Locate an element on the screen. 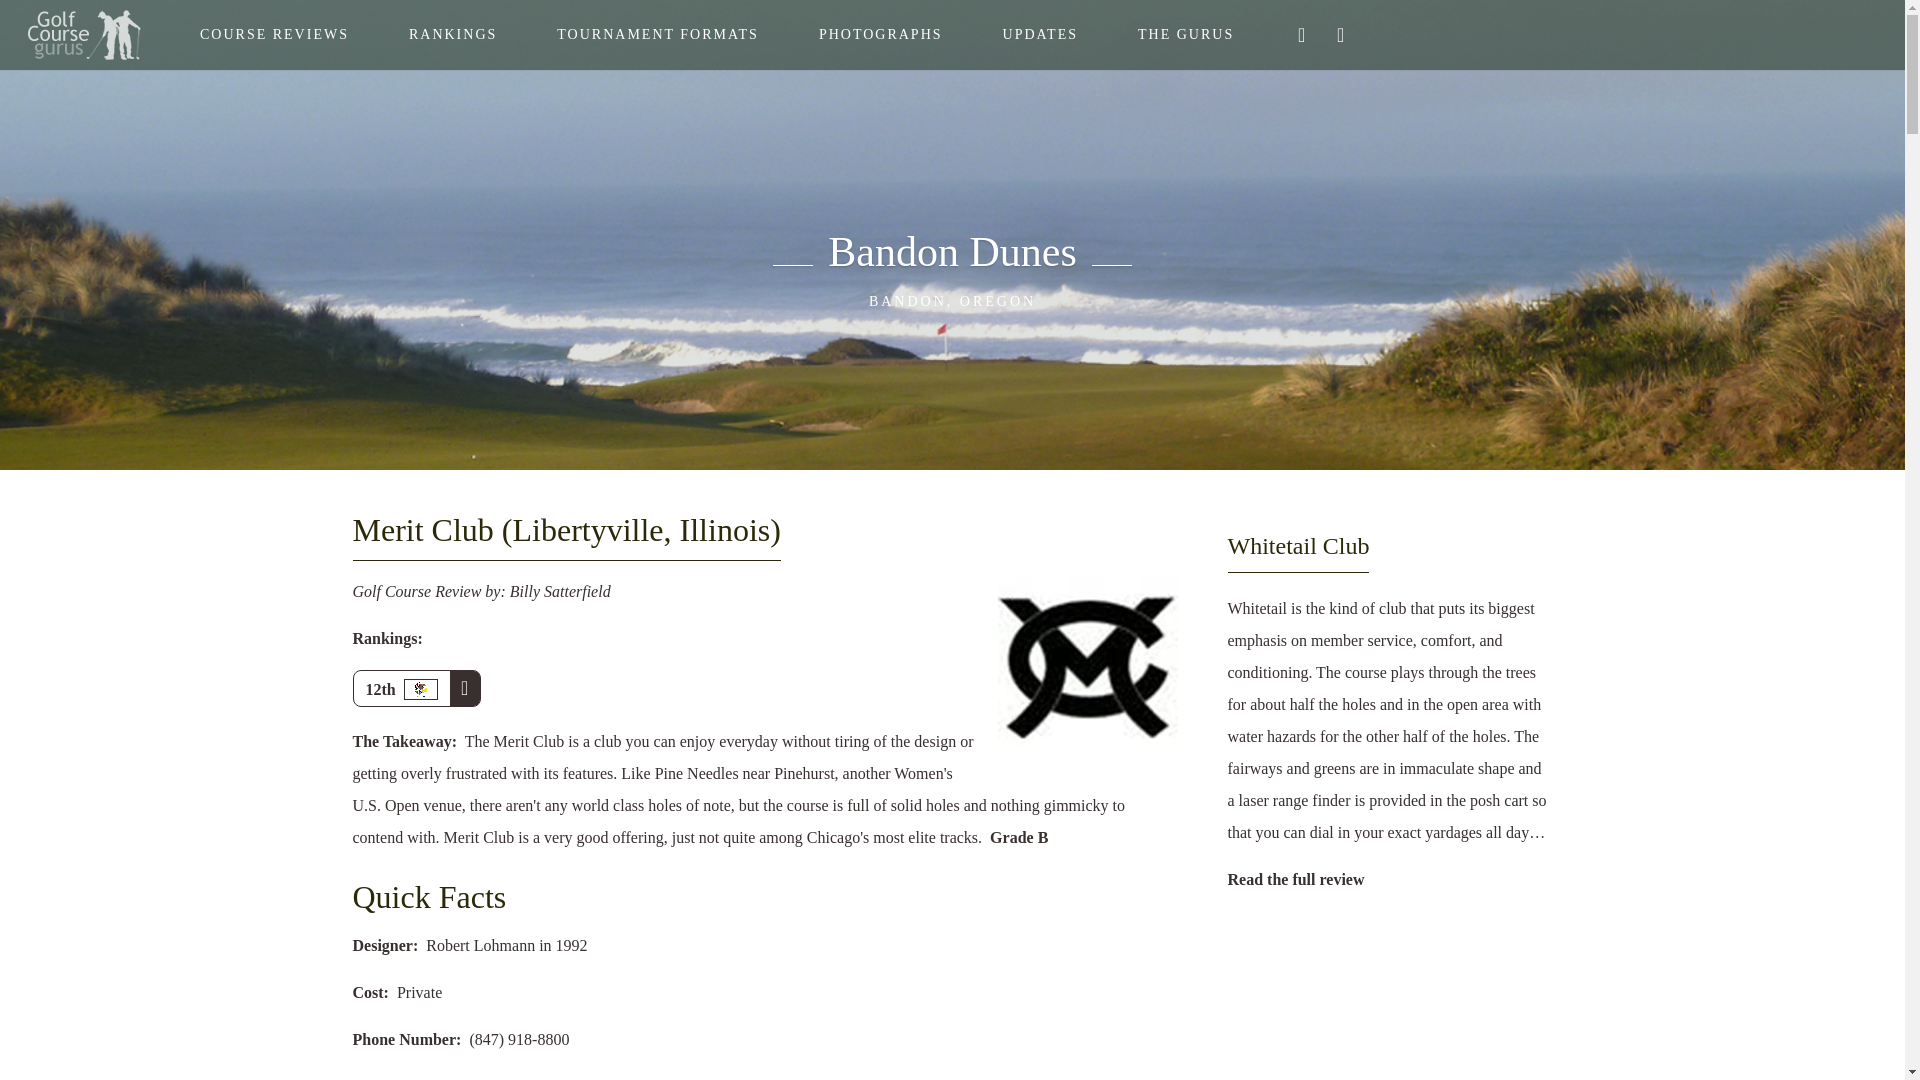 This screenshot has height=1080, width=1920. Read the full review is located at coordinates (1296, 878).